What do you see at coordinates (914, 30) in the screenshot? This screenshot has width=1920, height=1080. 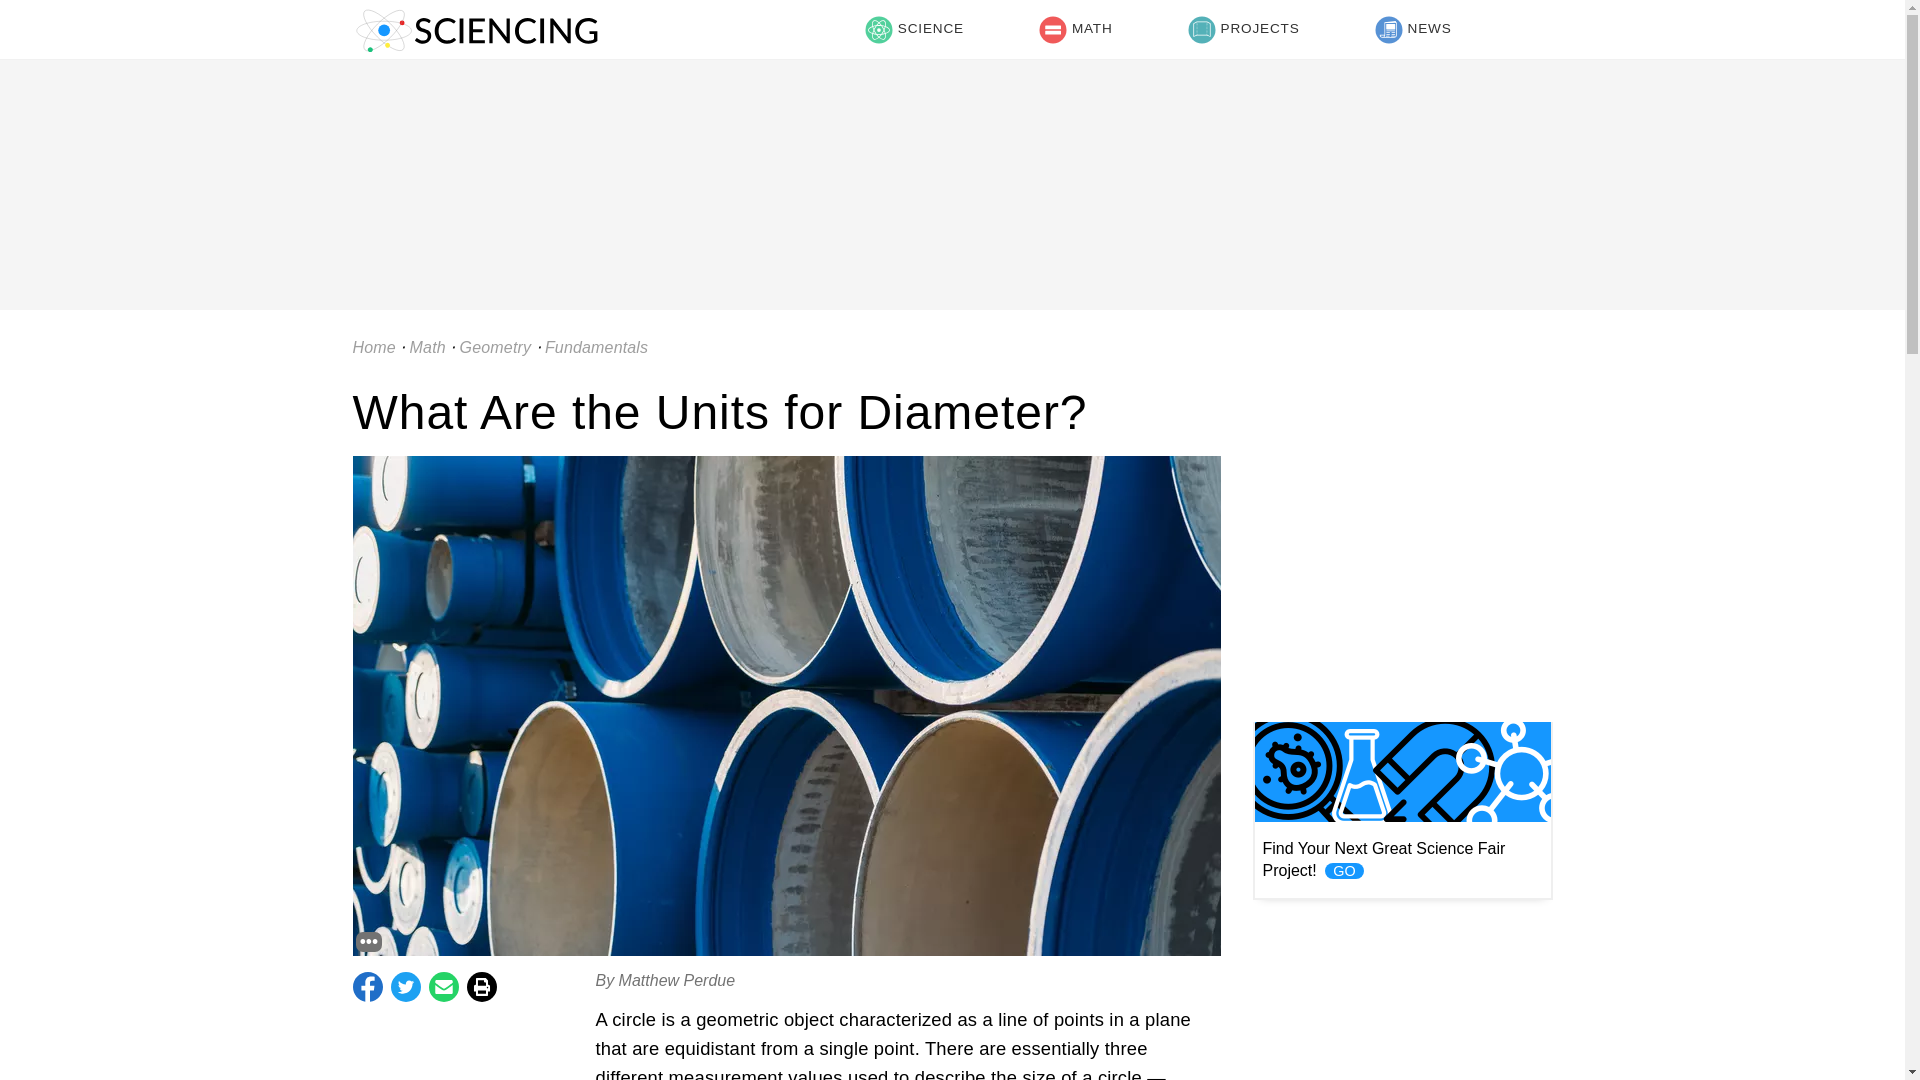 I see `SCIENCE` at bounding box center [914, 30].